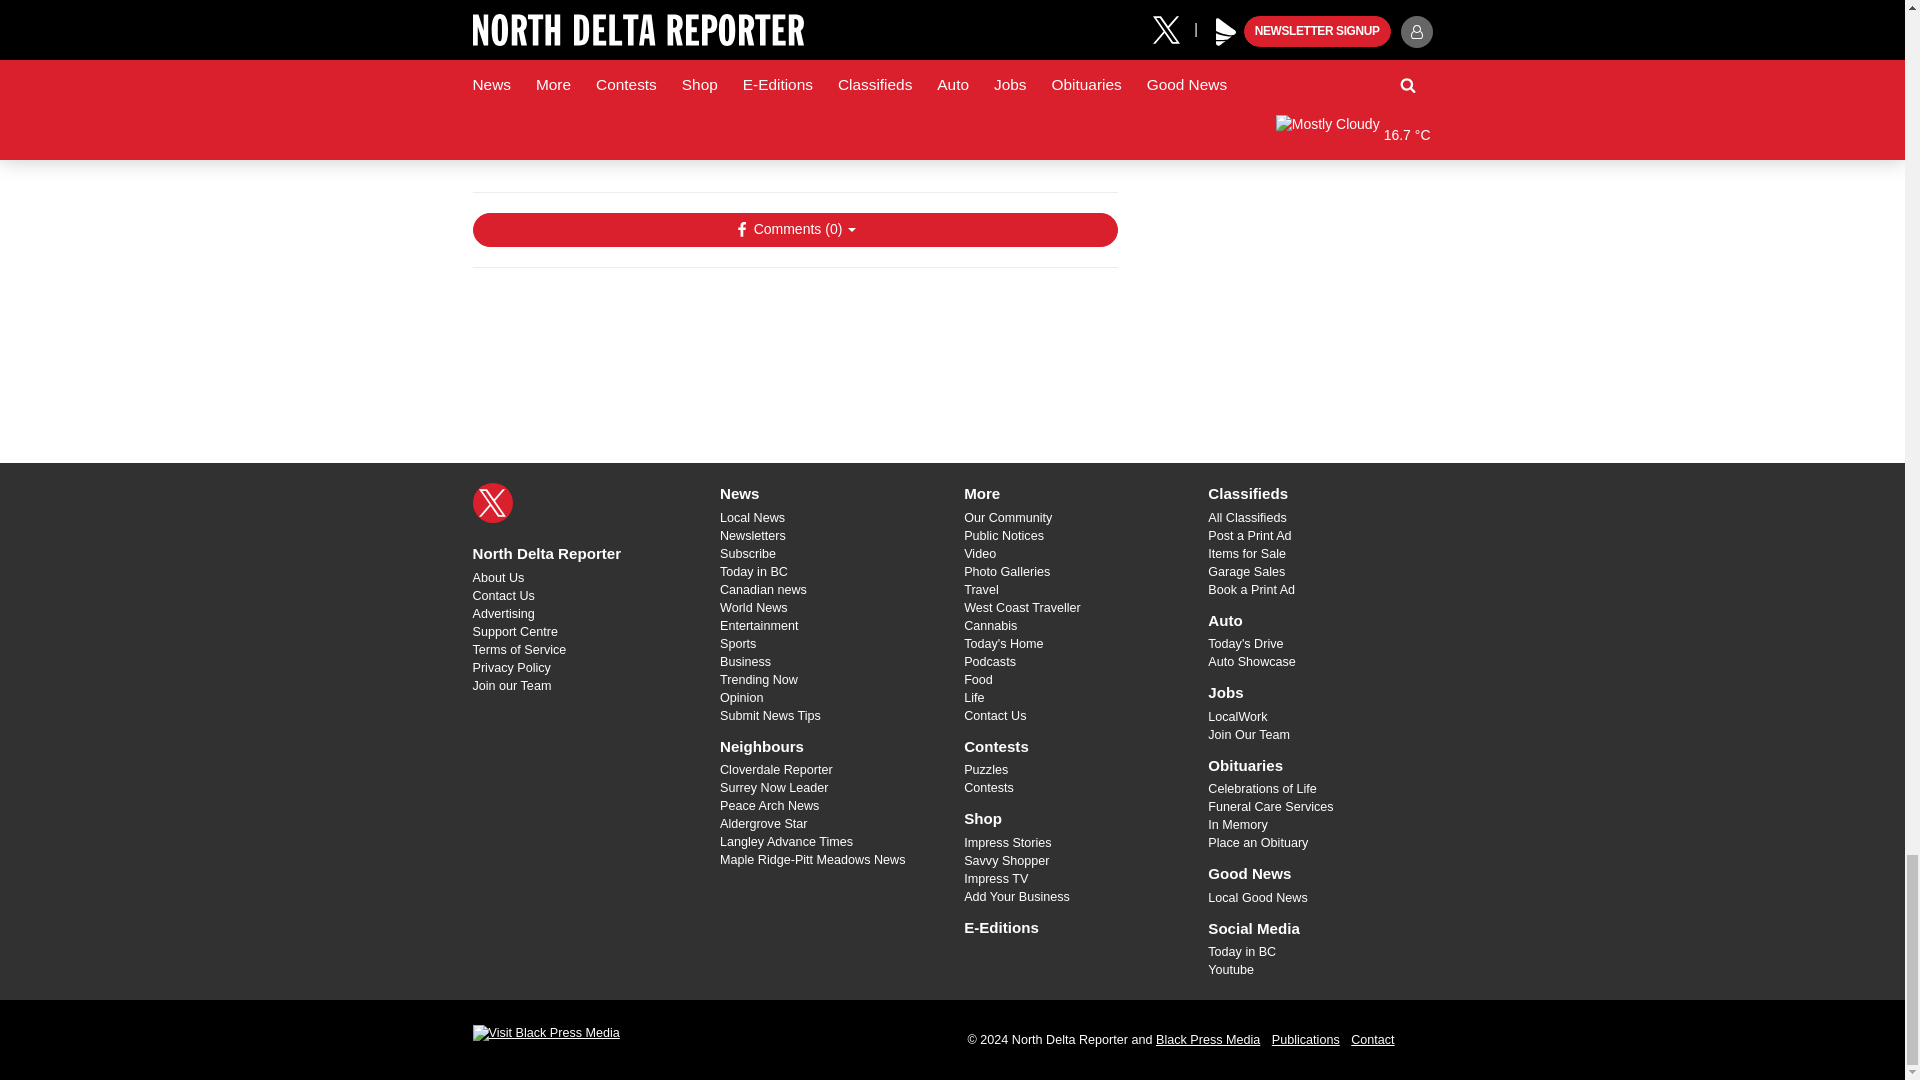 The height and width of the screenshot is (1080, 1920). Describe the element at coordinates (794, 230) in the screenshot. I see `Show Comments` at that location.